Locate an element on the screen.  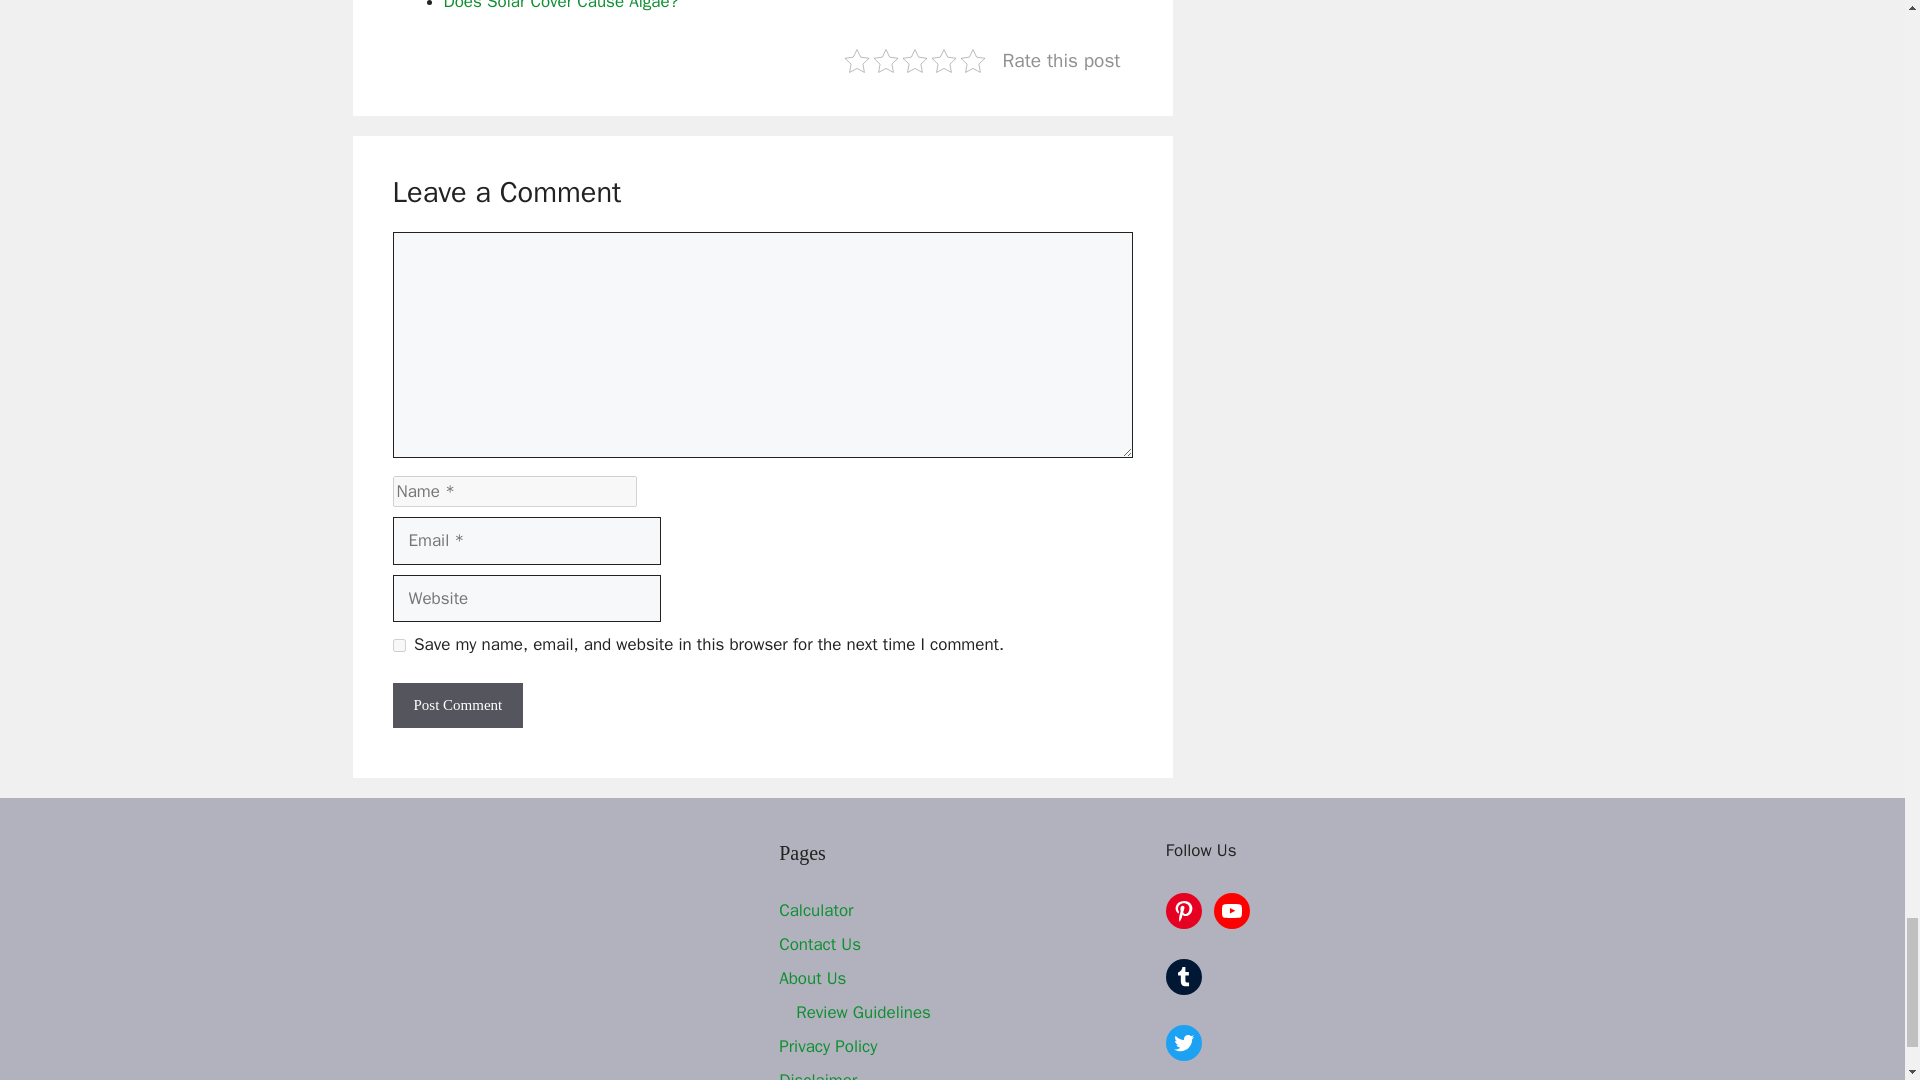
Contact Us is located at coordinates (820, 944).